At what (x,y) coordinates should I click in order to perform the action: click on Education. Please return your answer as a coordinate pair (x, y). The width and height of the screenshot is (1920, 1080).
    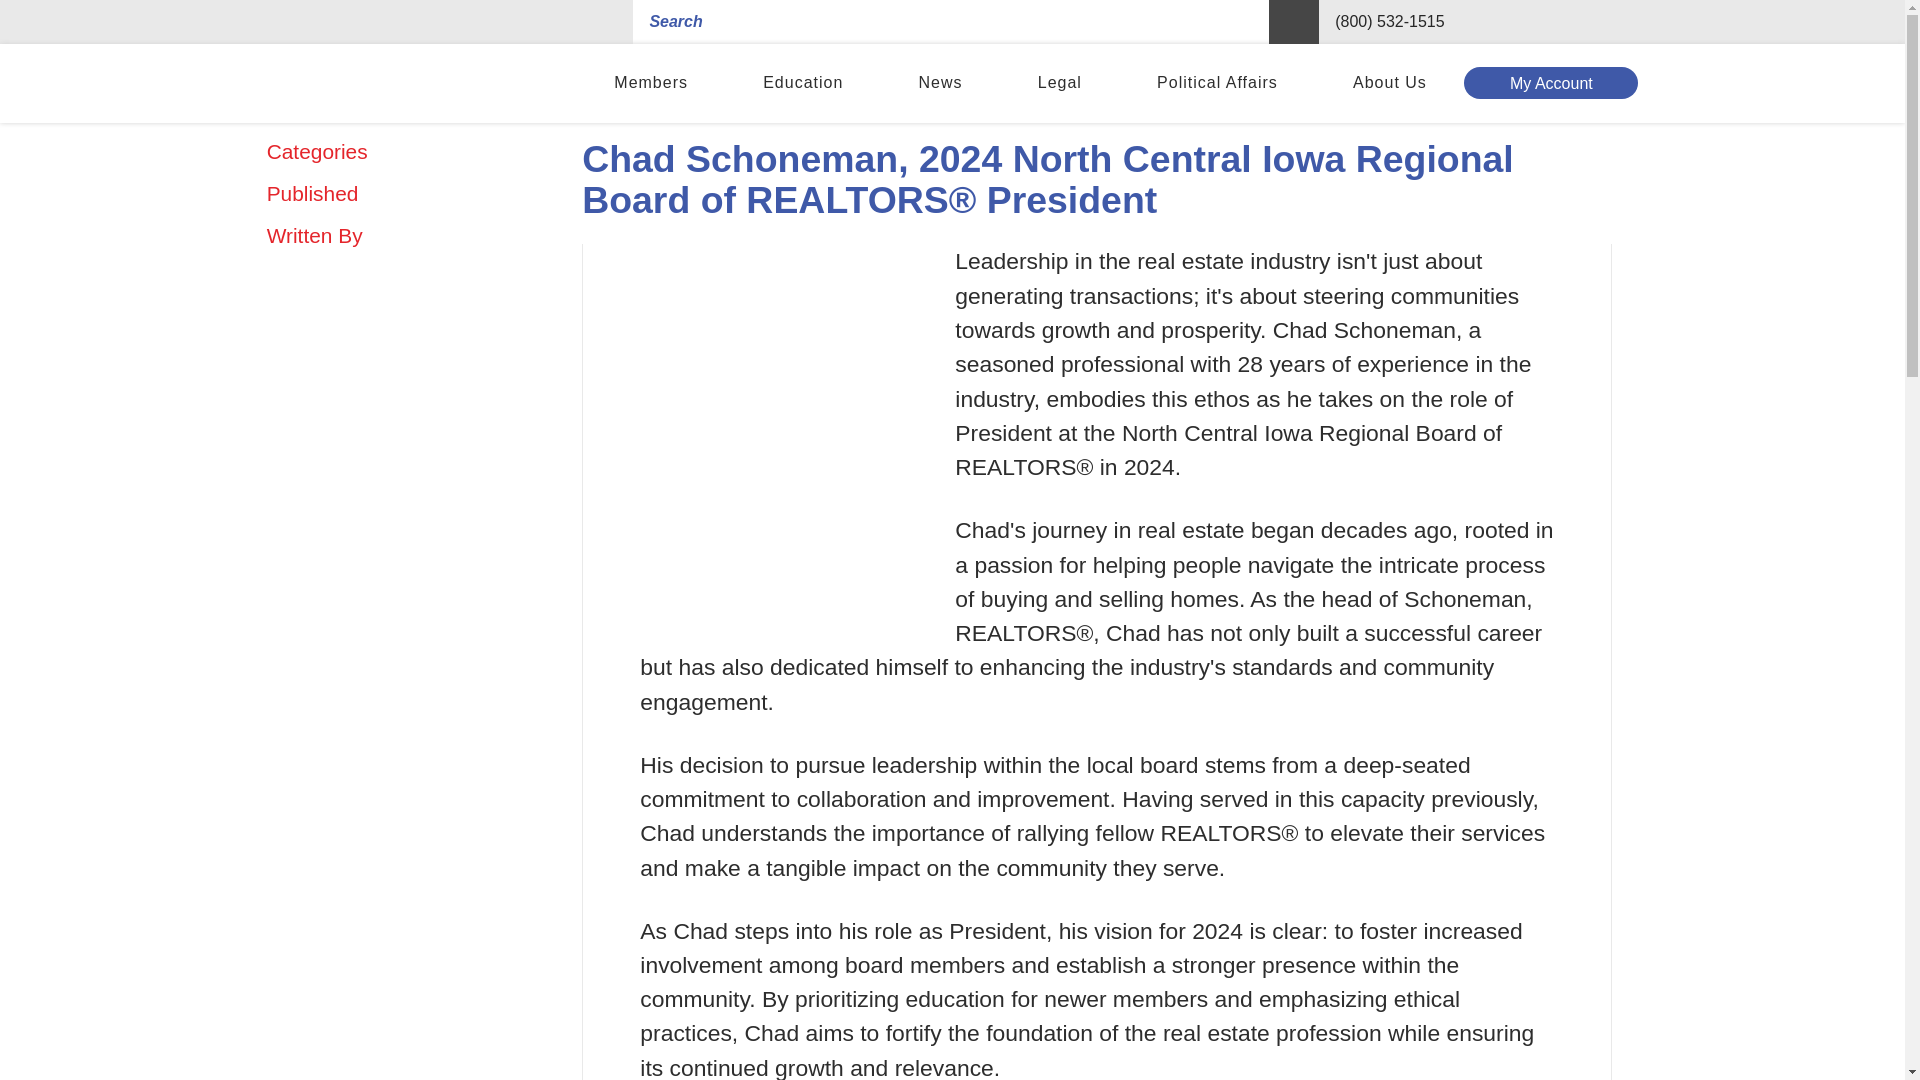
    Looking at the image, I should click on (803, 84).